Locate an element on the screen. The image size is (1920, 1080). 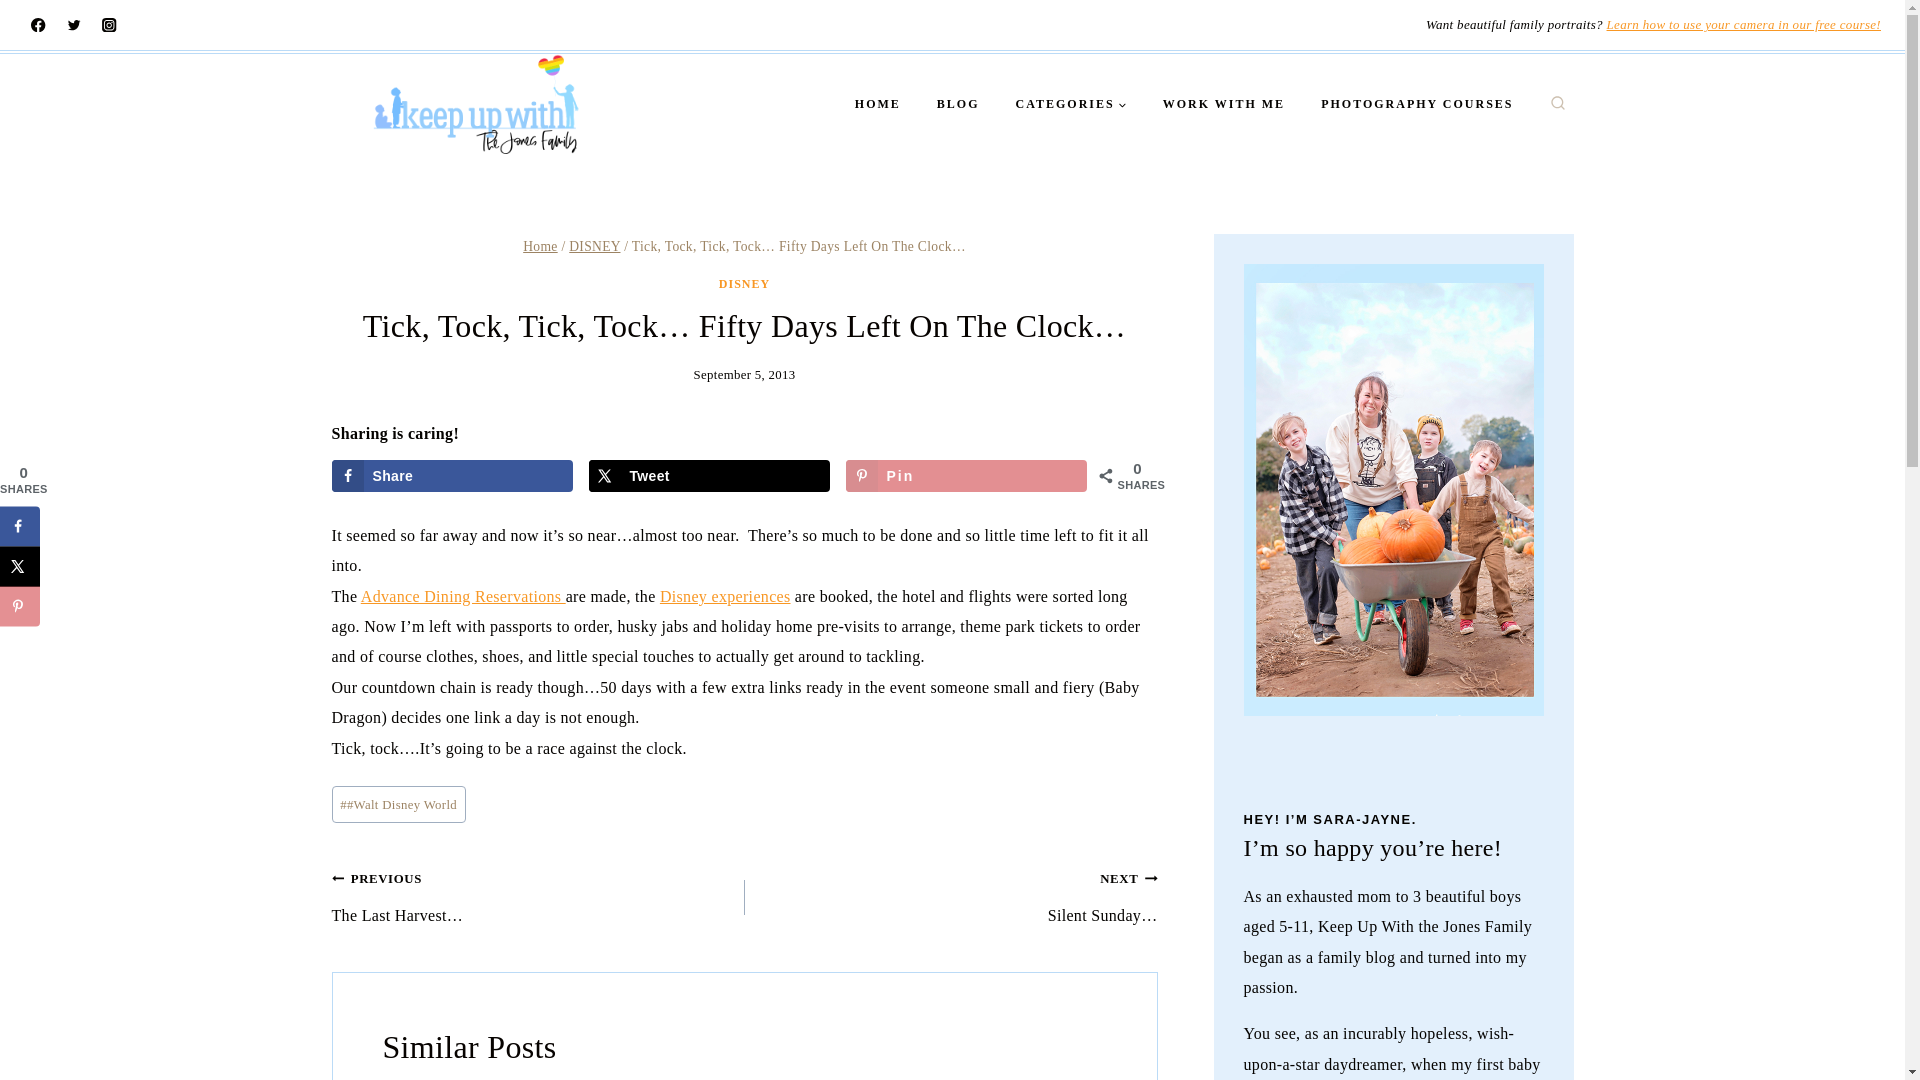
BLOG is located at coordinates (958, 104).